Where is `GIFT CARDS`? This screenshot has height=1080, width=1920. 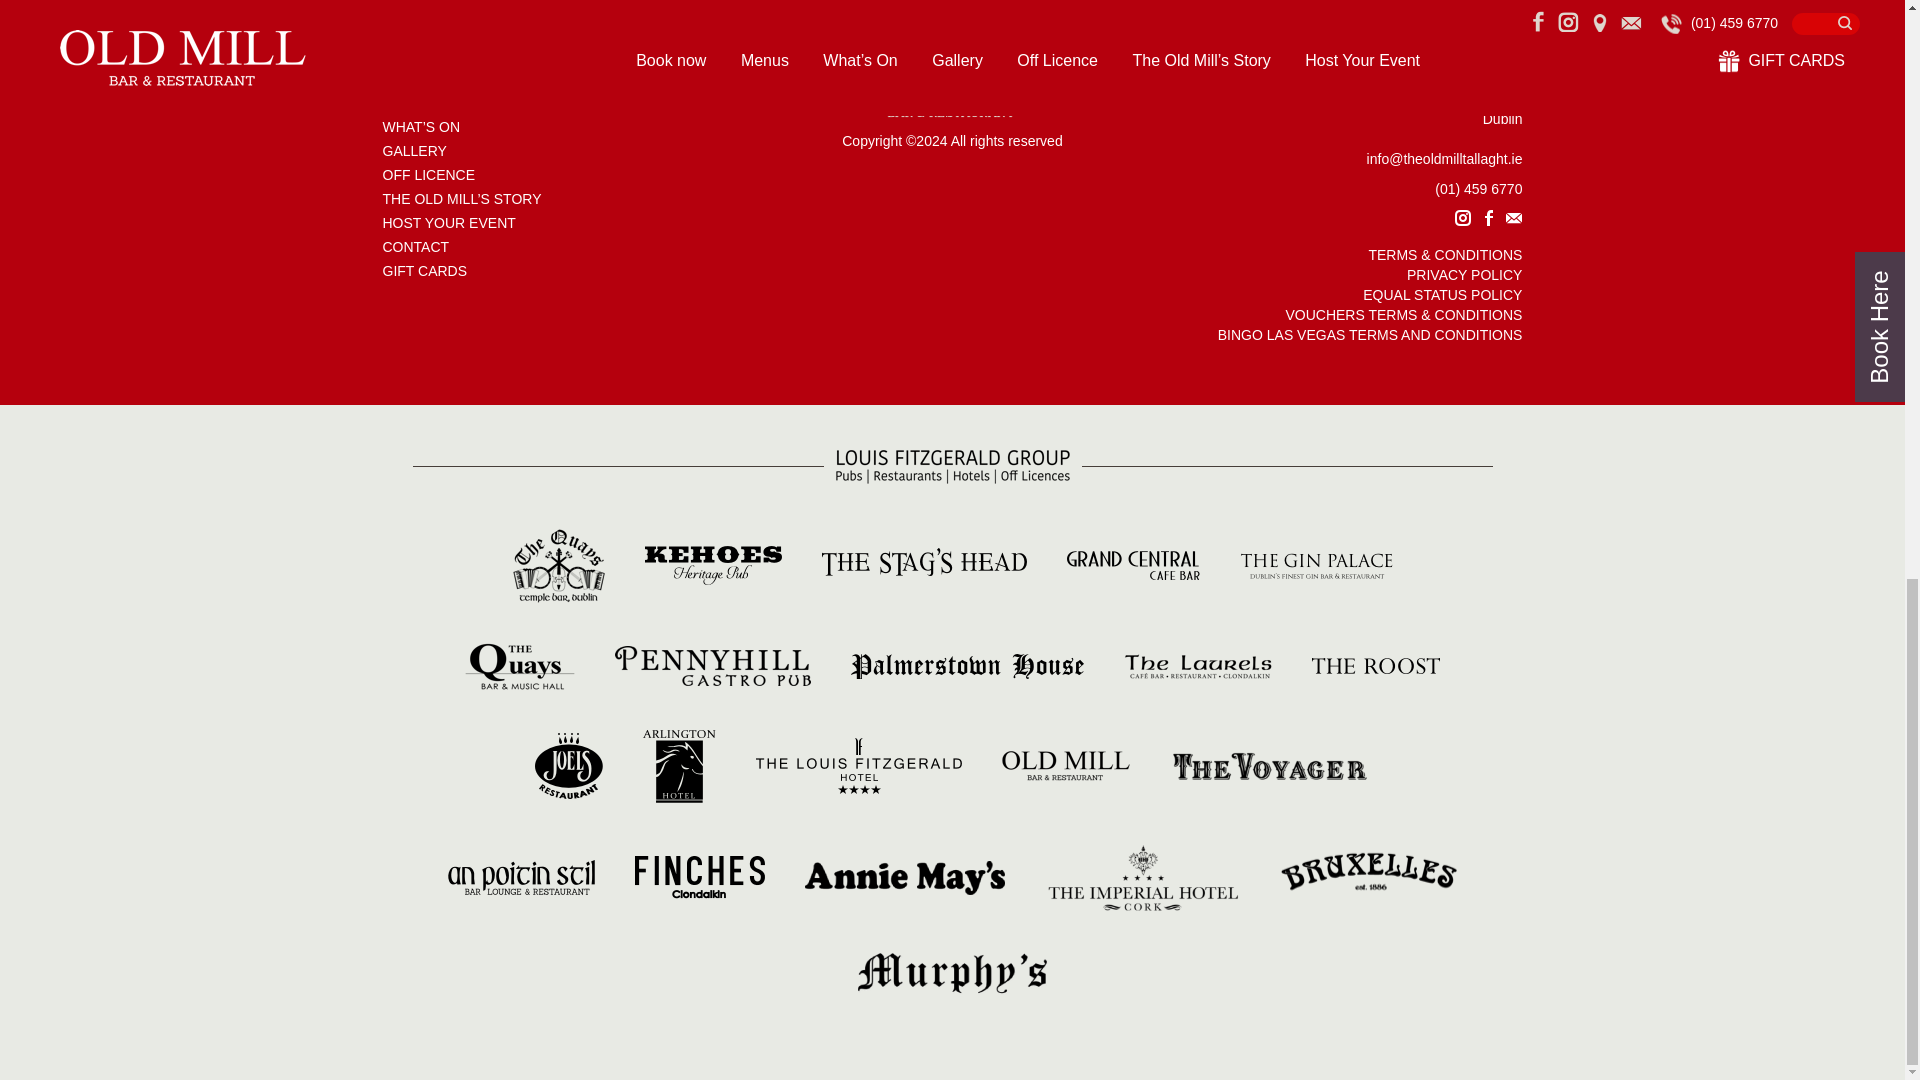
GIFT CARDS is located at coordinates (424, 270).